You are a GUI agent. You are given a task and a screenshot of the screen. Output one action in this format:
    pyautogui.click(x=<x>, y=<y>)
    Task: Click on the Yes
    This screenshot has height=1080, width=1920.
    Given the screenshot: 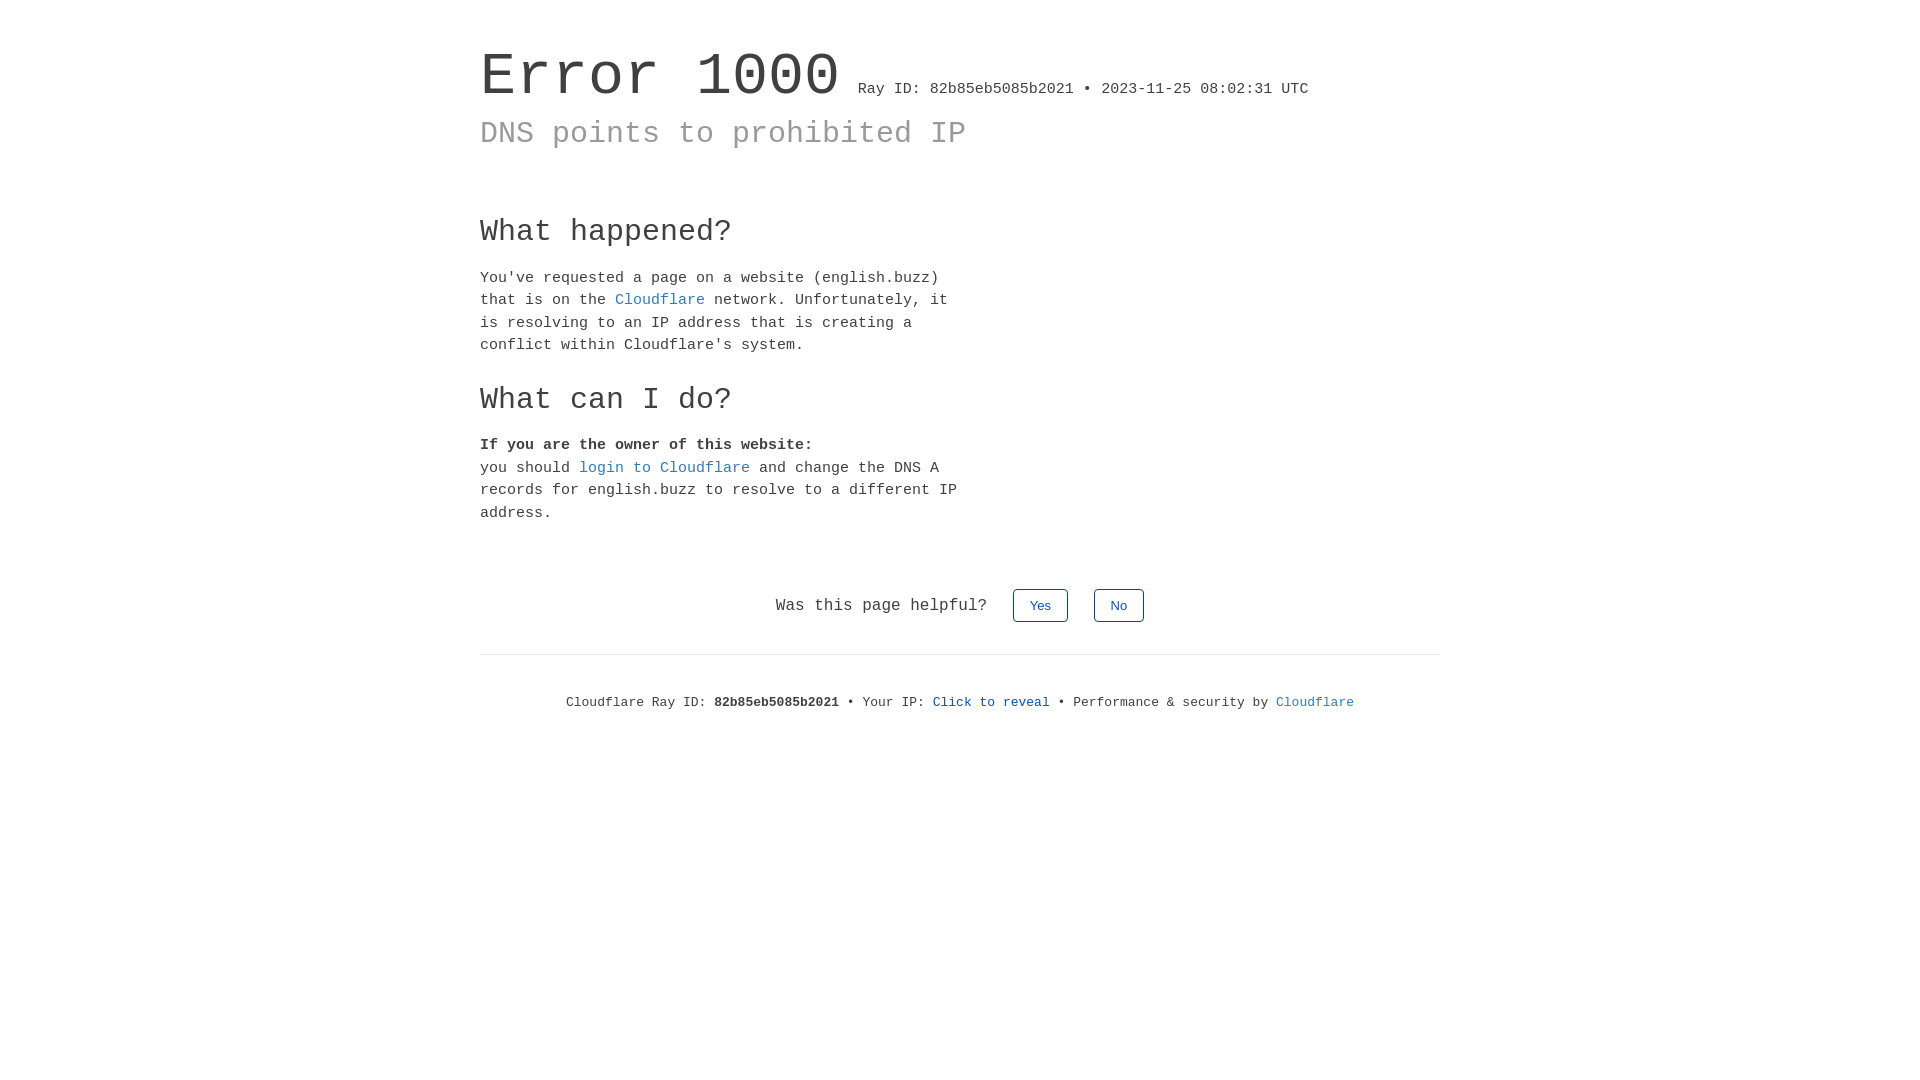 What is the action you would take?
    pyautogui.click(x=1040, y=606)
    